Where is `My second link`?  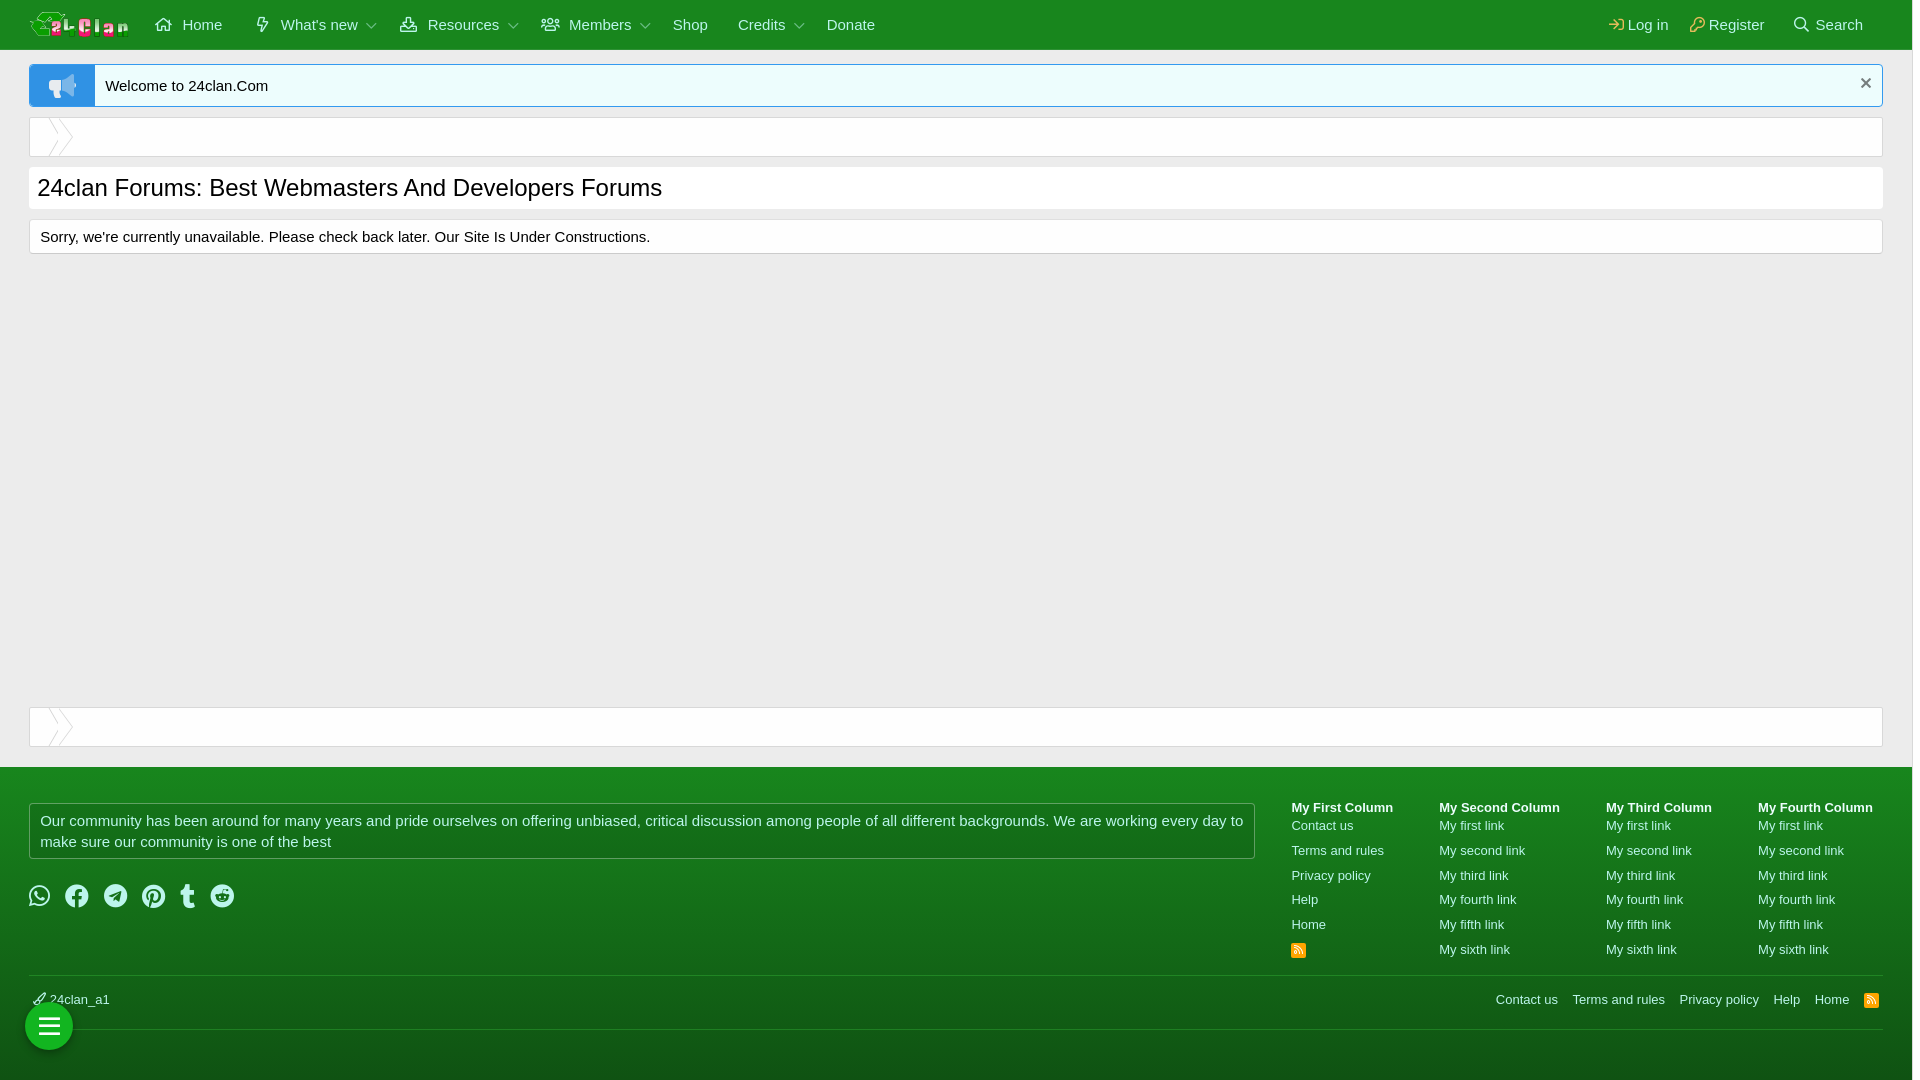
My second link is located at coordinates (1801, 850).